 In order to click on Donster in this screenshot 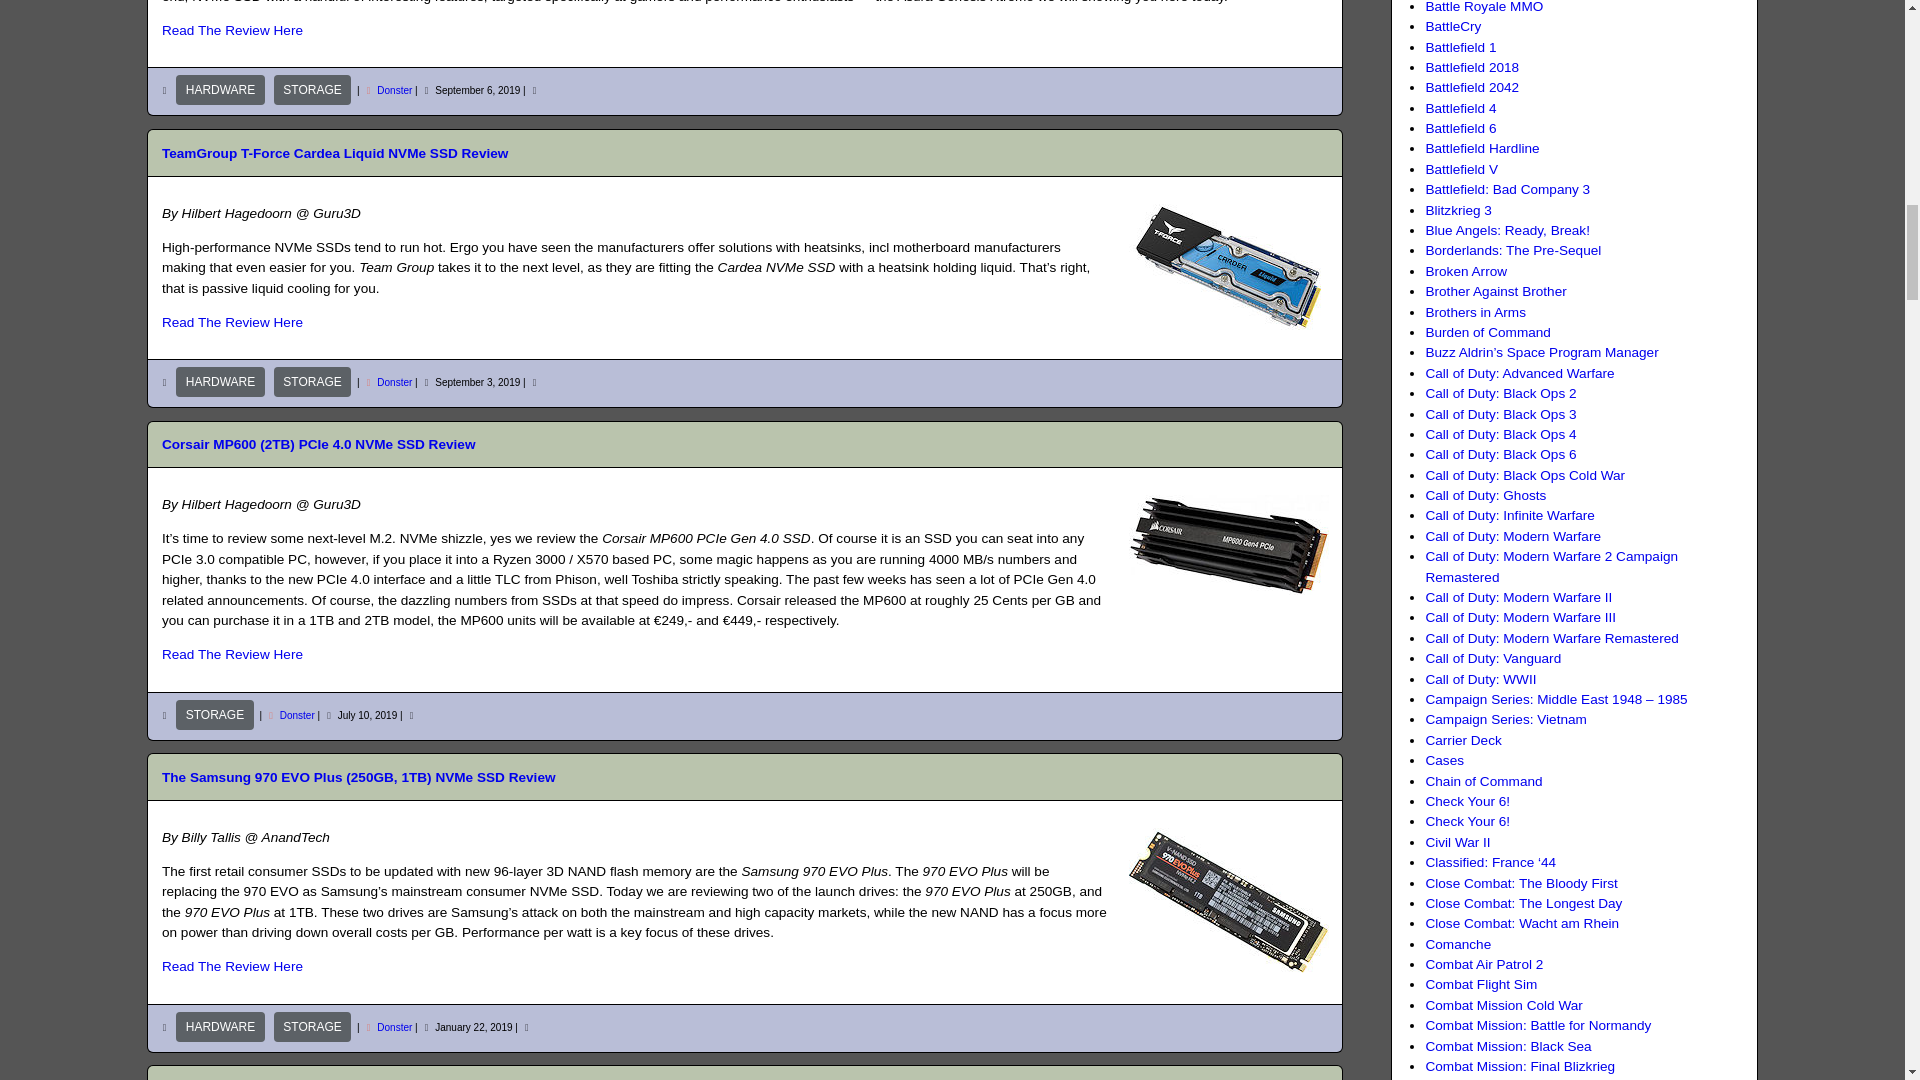, I will do `click(394, 90)`.